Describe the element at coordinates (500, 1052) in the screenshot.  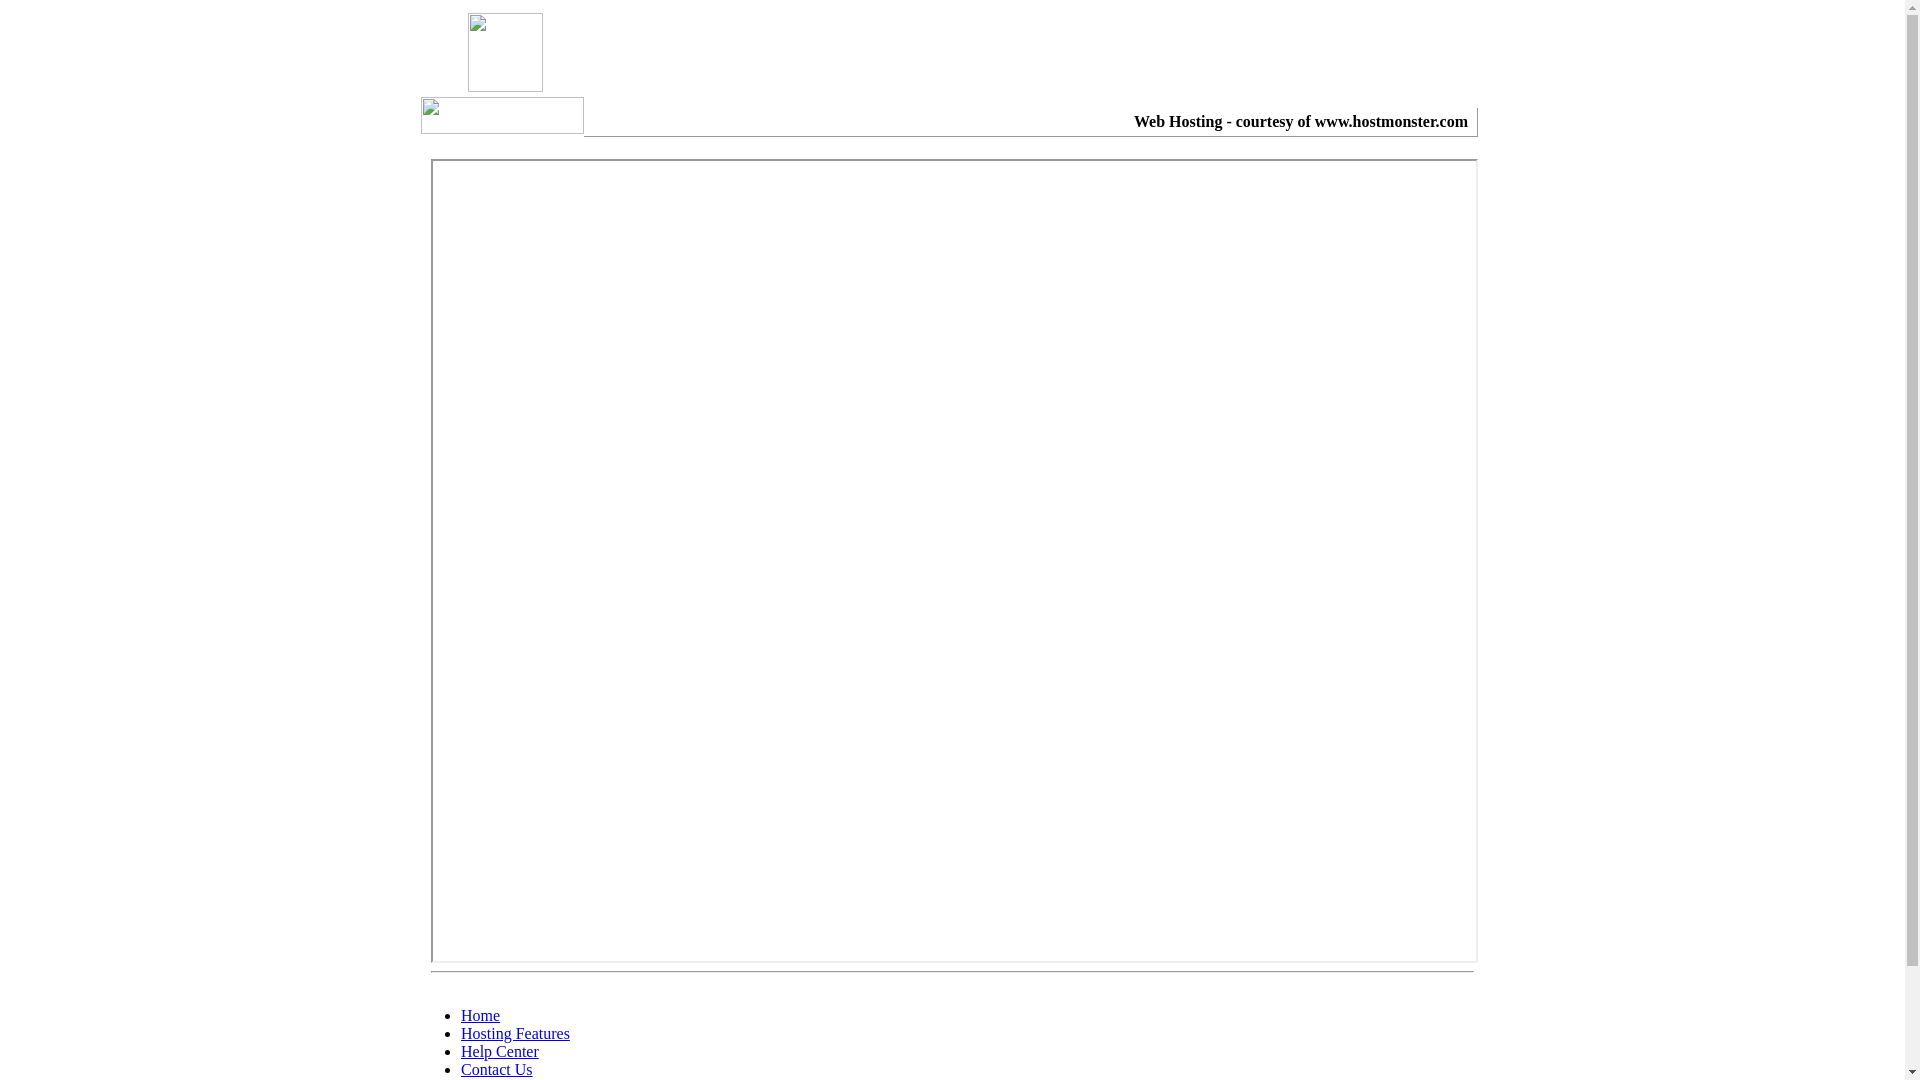
I see `Help Center` at that location.